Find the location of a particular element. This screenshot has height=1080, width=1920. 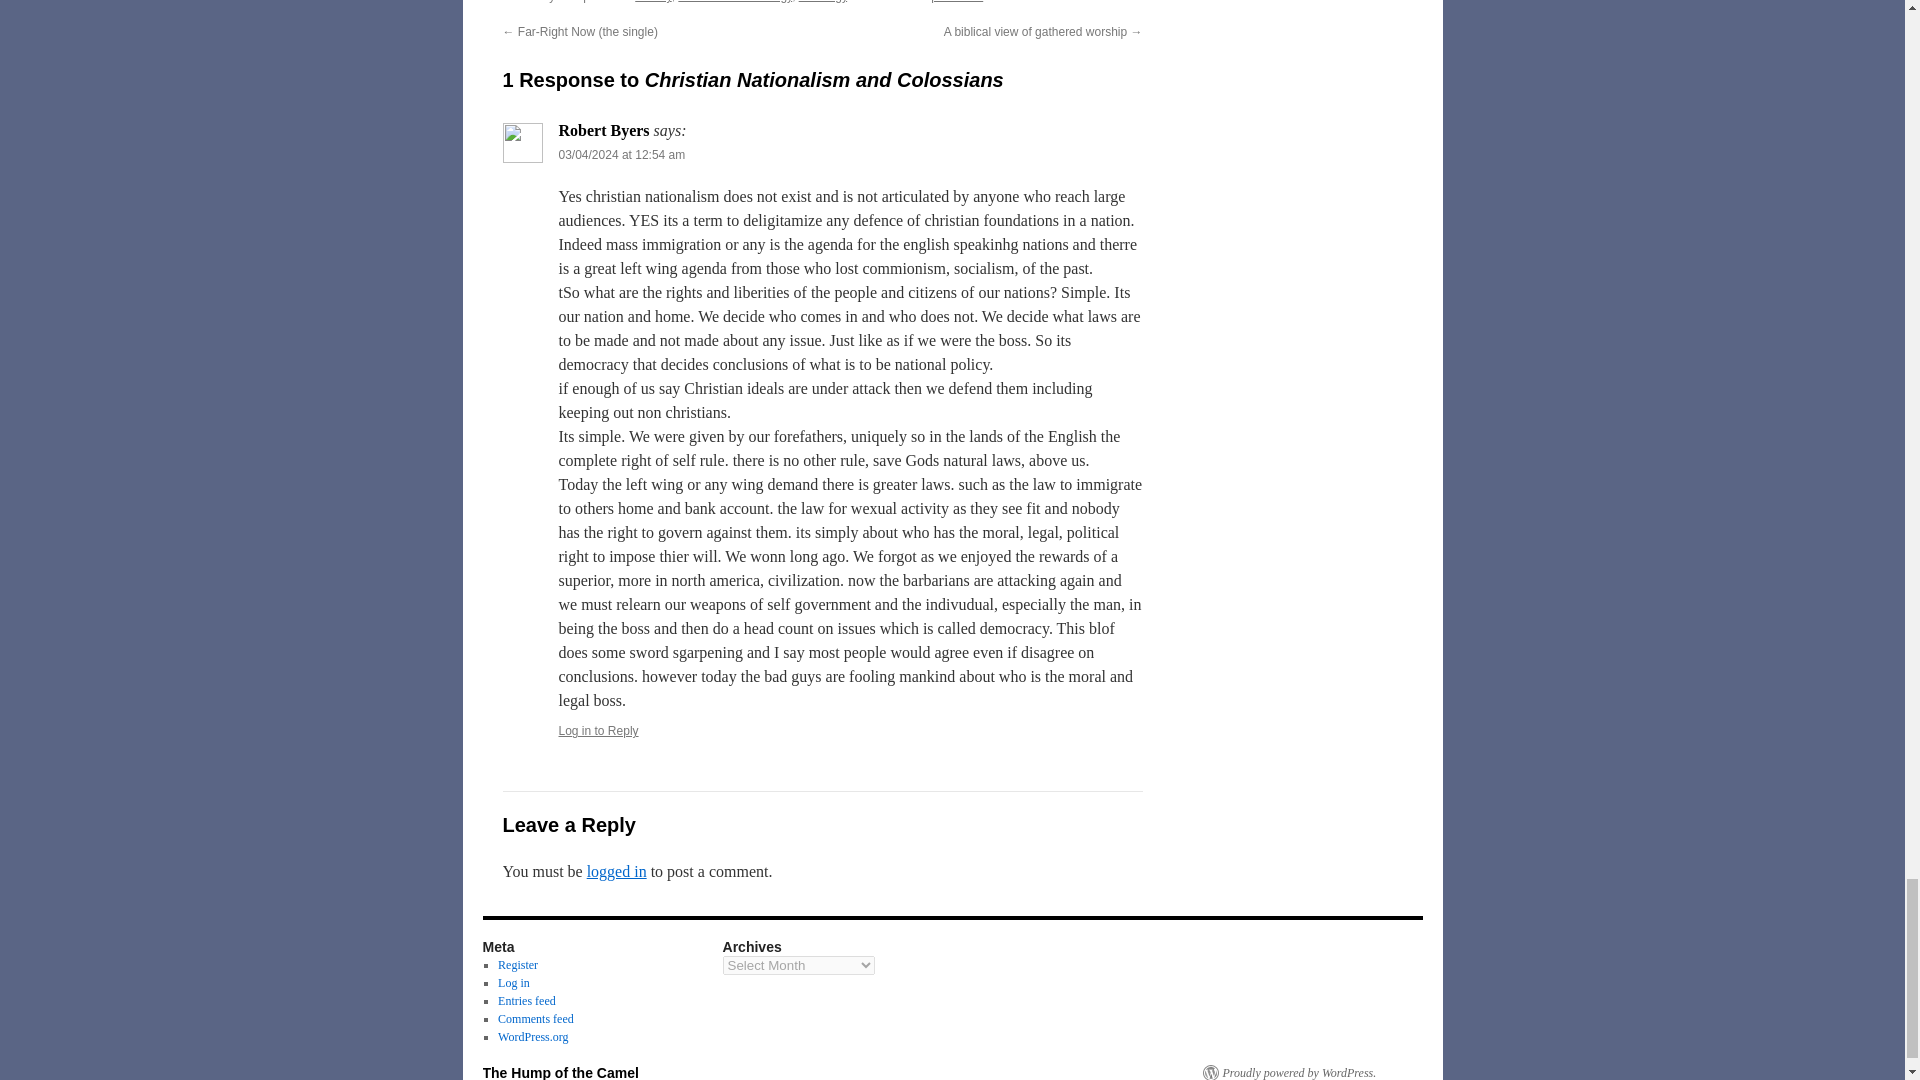

Permalink to Christian Nationalism and Colossians is located at coordinates (957, 2).